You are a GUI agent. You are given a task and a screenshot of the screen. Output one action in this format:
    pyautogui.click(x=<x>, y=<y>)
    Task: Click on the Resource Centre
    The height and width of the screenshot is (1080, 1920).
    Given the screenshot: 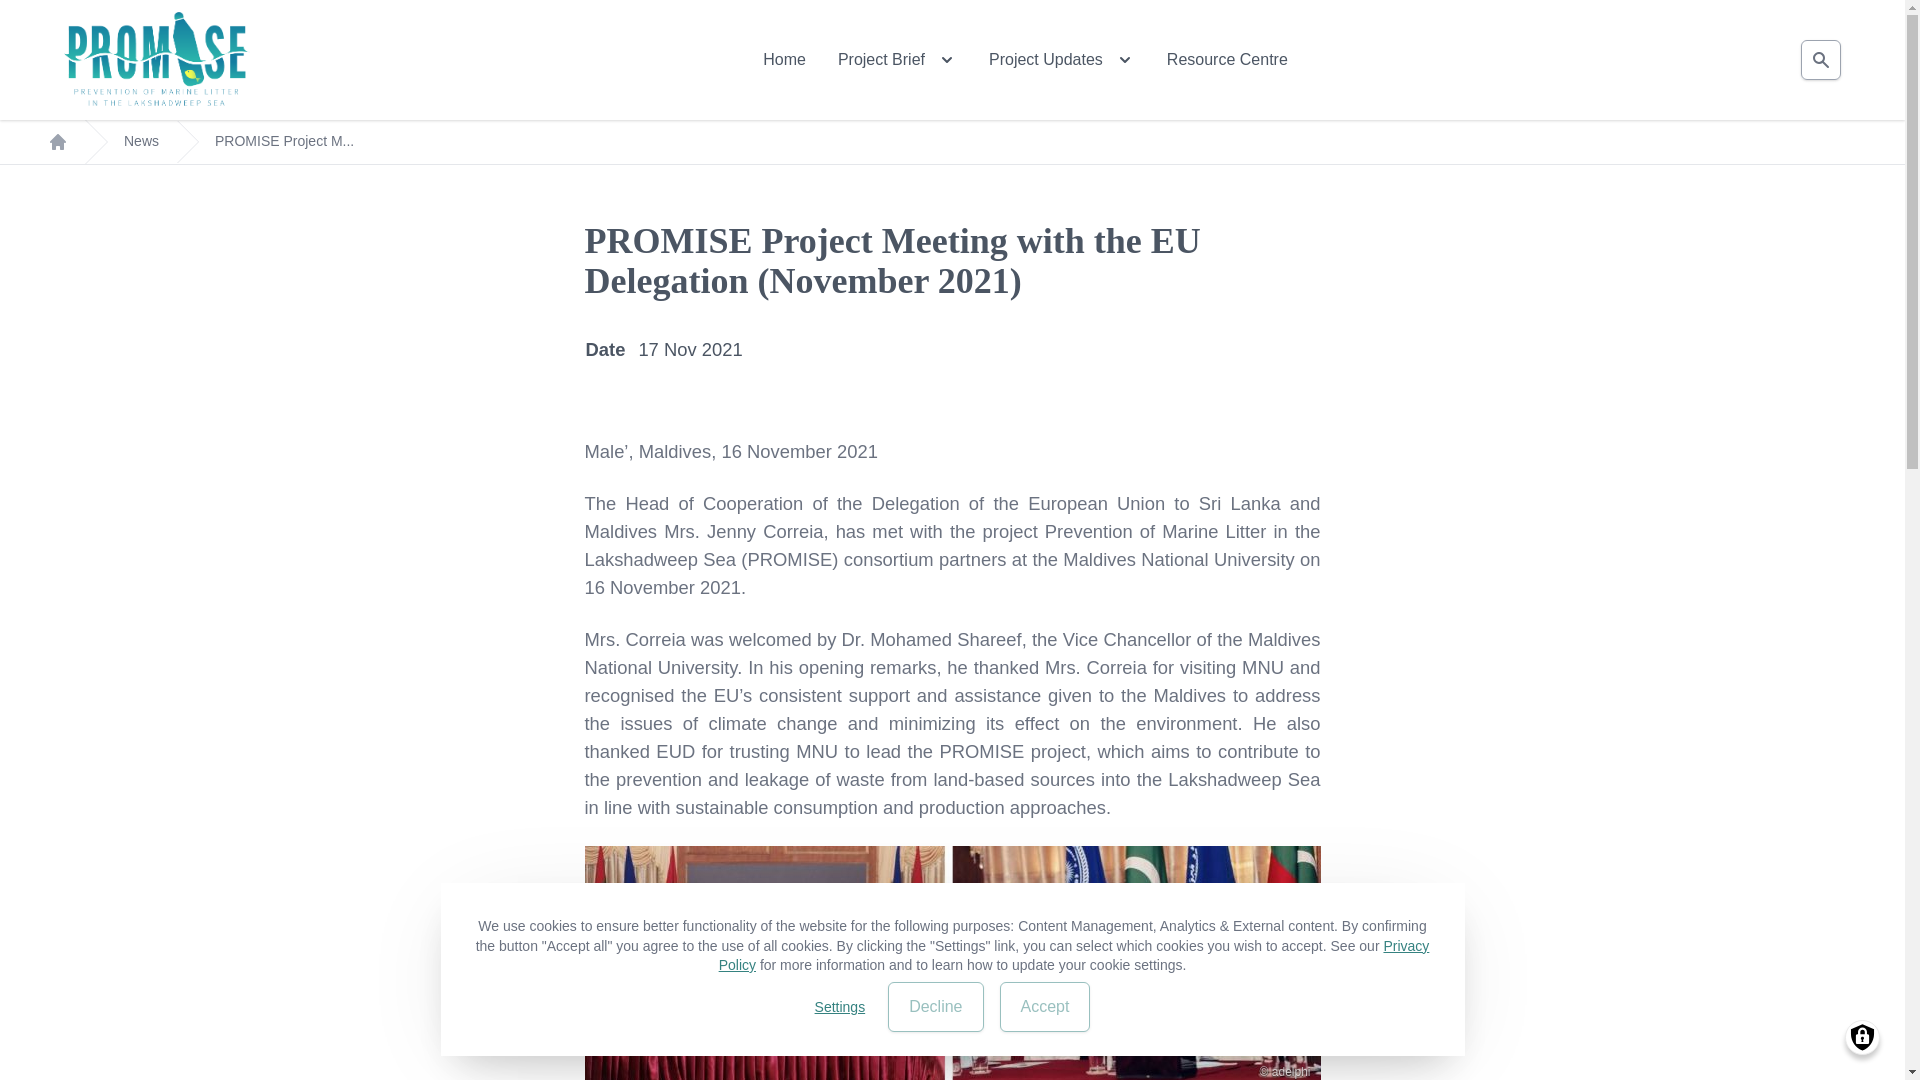 What is the action you would take?
    pyautogui.click(x=1228, y=60)
    